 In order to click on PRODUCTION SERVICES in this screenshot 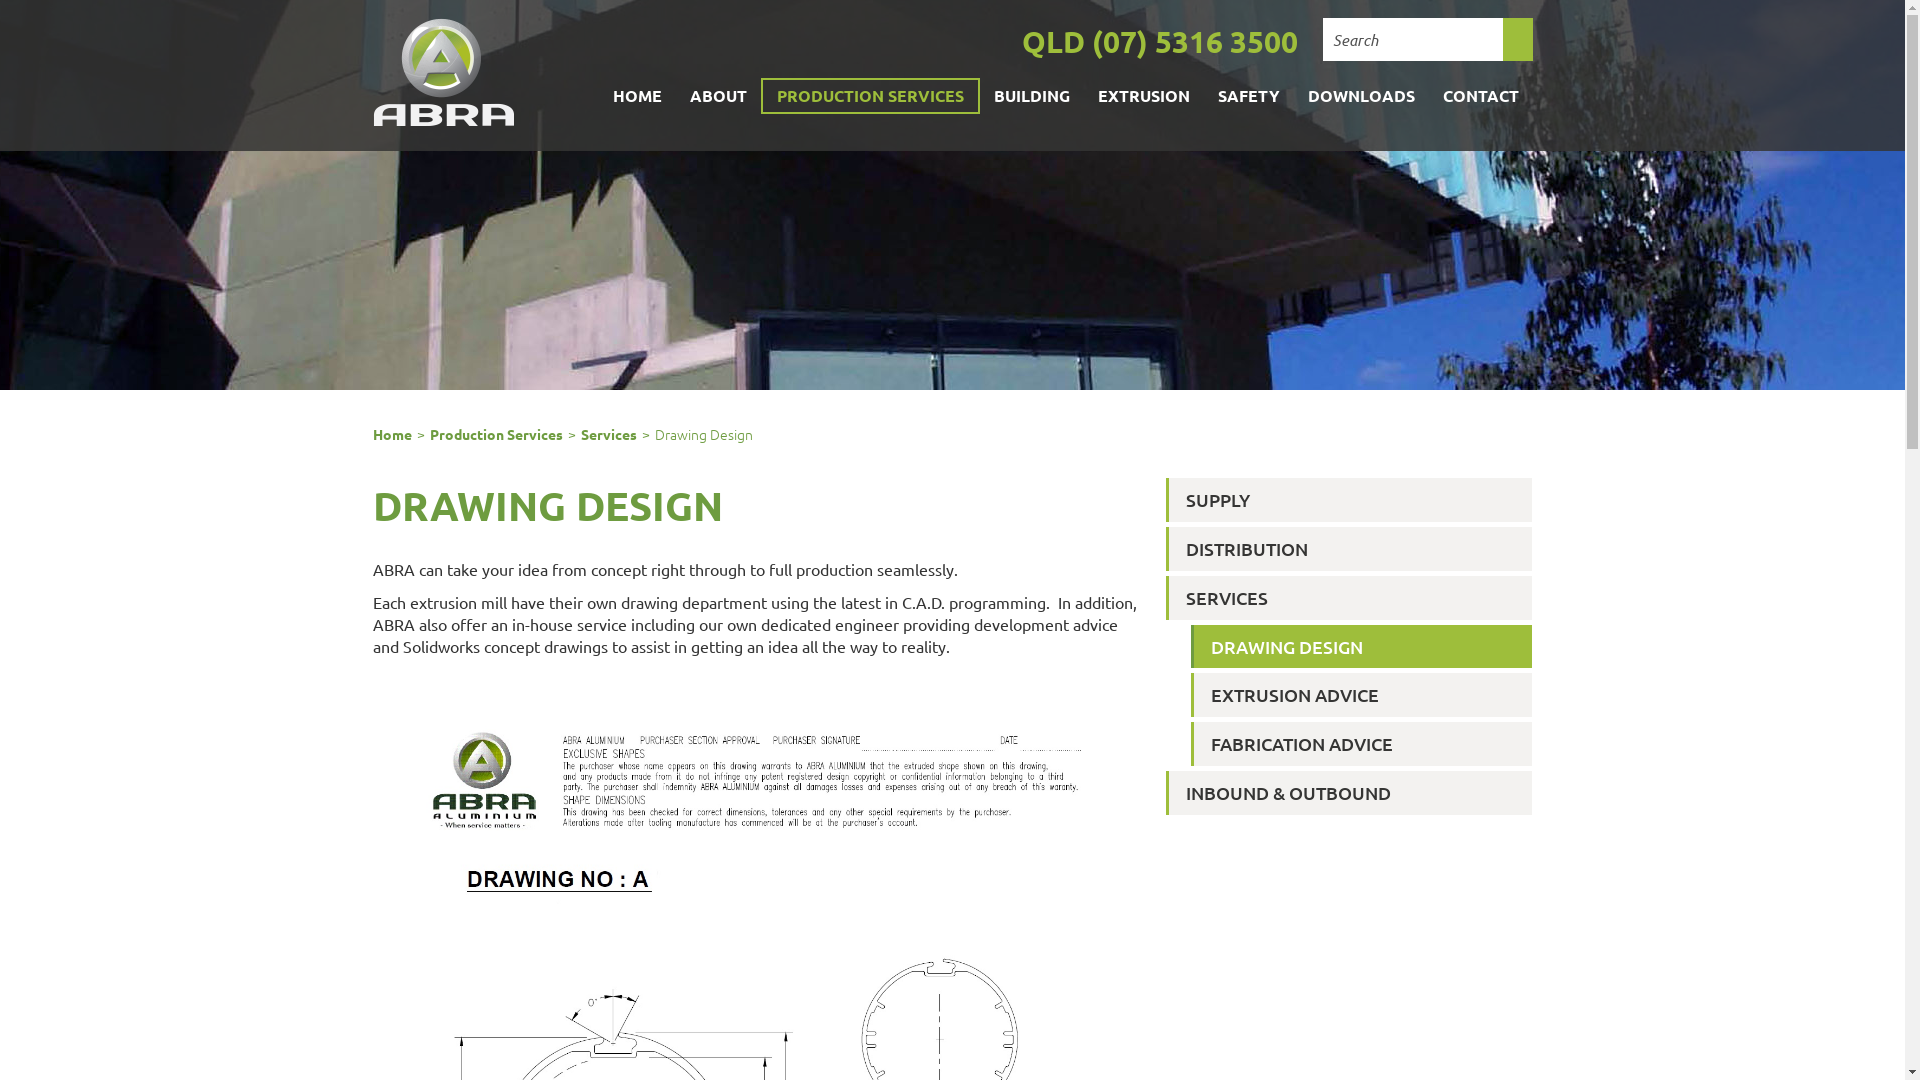, I will do `click(870, 96)`.